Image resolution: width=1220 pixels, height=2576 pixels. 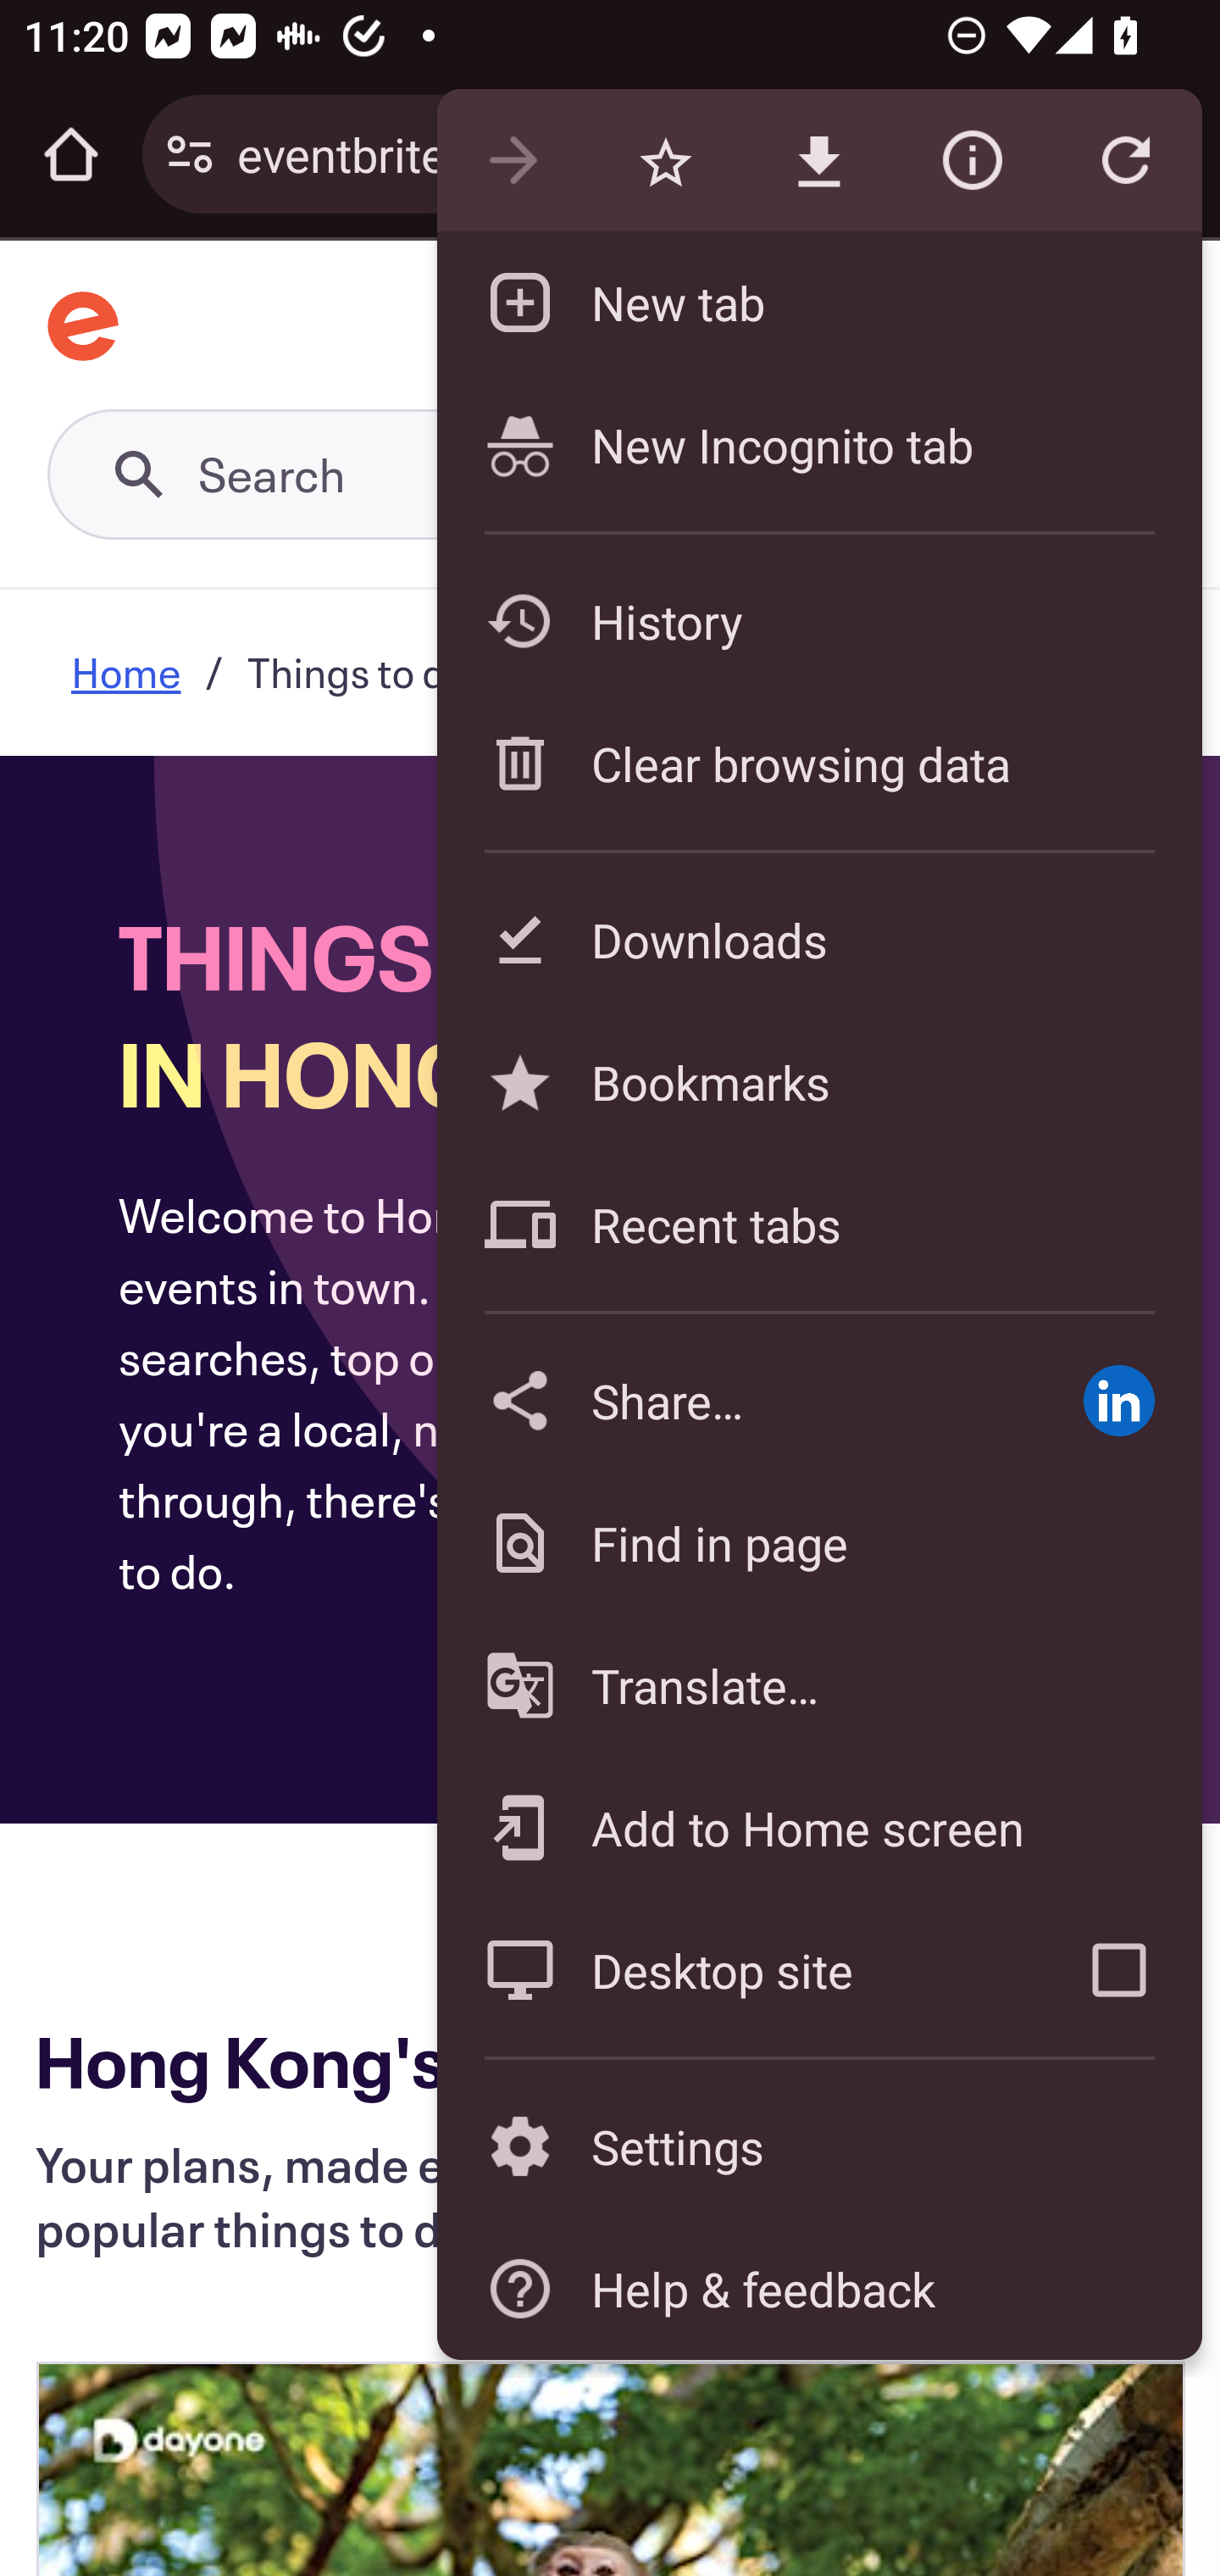 I want to click on Find in page, so click(x=818, y=1542).